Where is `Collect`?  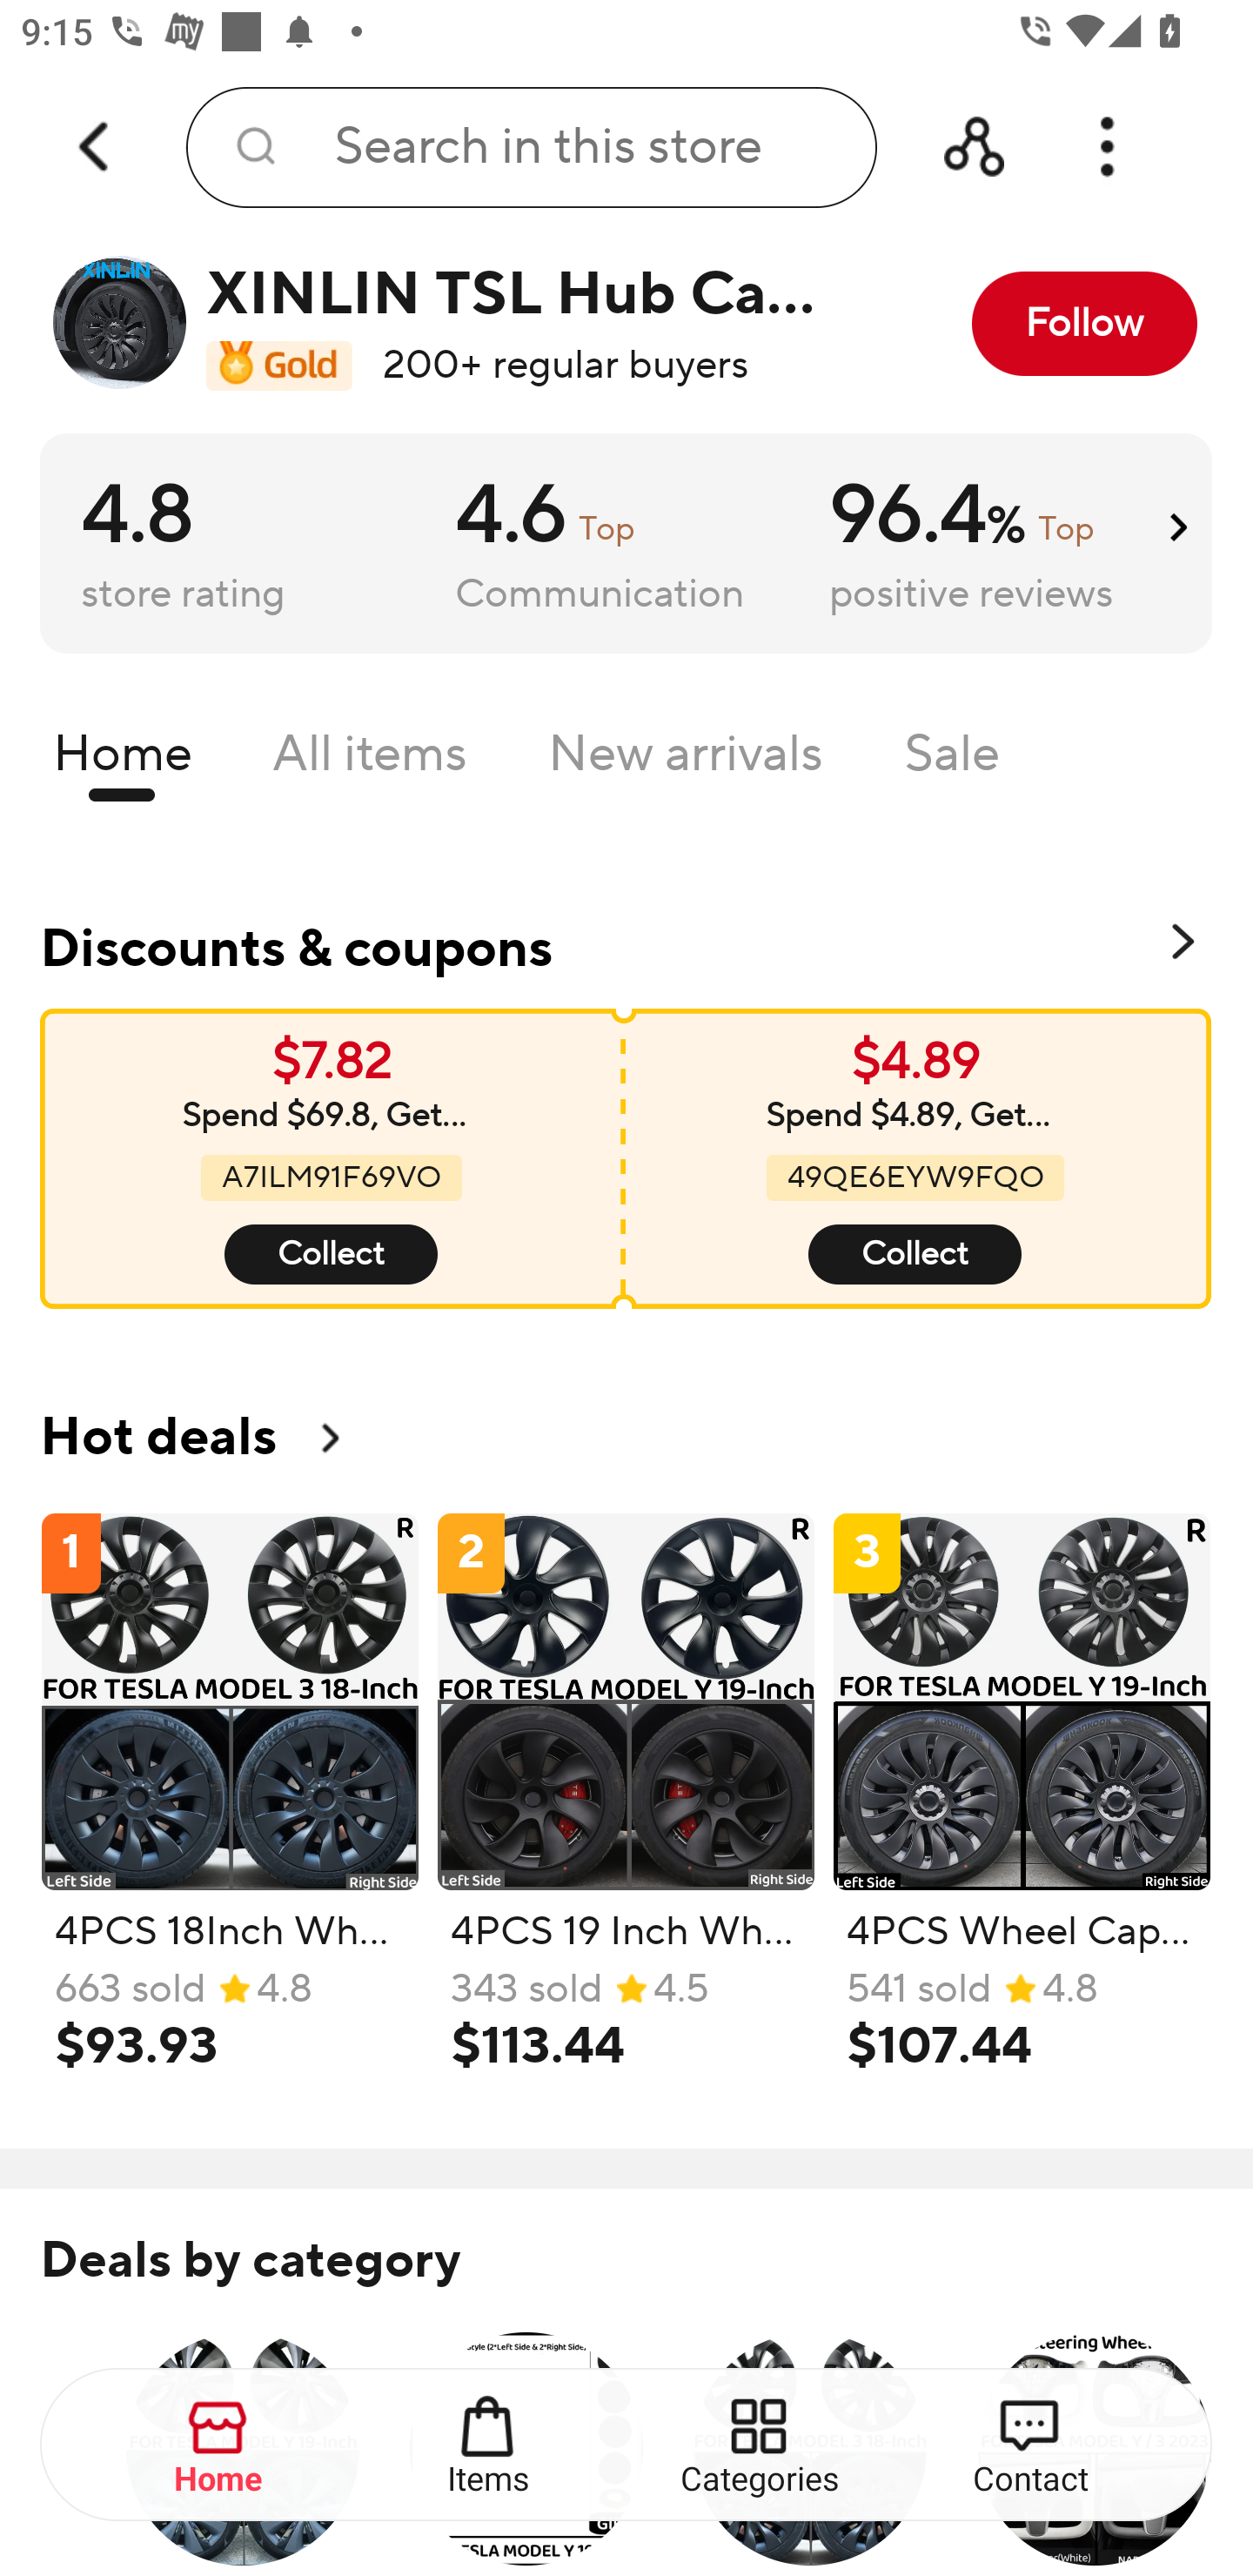
Collect is located at coordinates (914, 1255).